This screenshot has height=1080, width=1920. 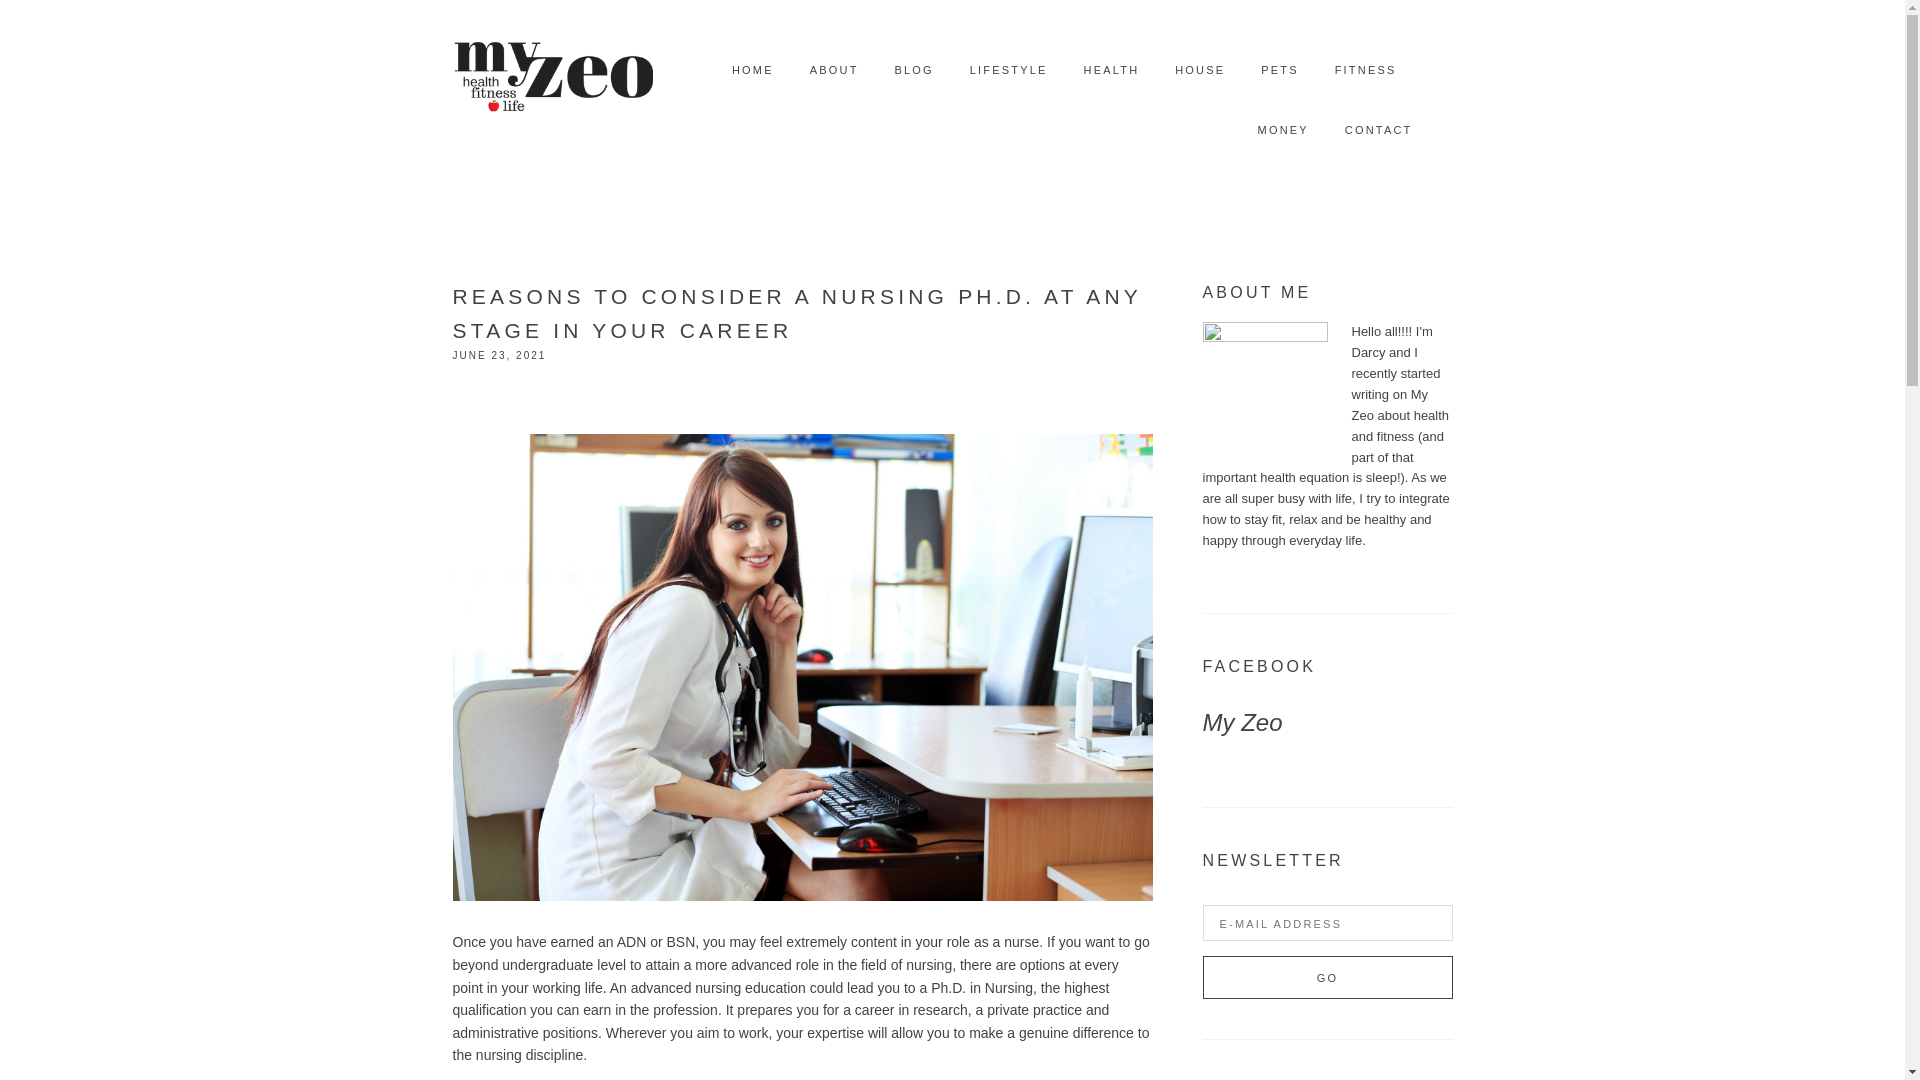 What do you see at coordinates (1326, 977) in the screenshot?
I see `Go` at bounding box center [1326, 977].